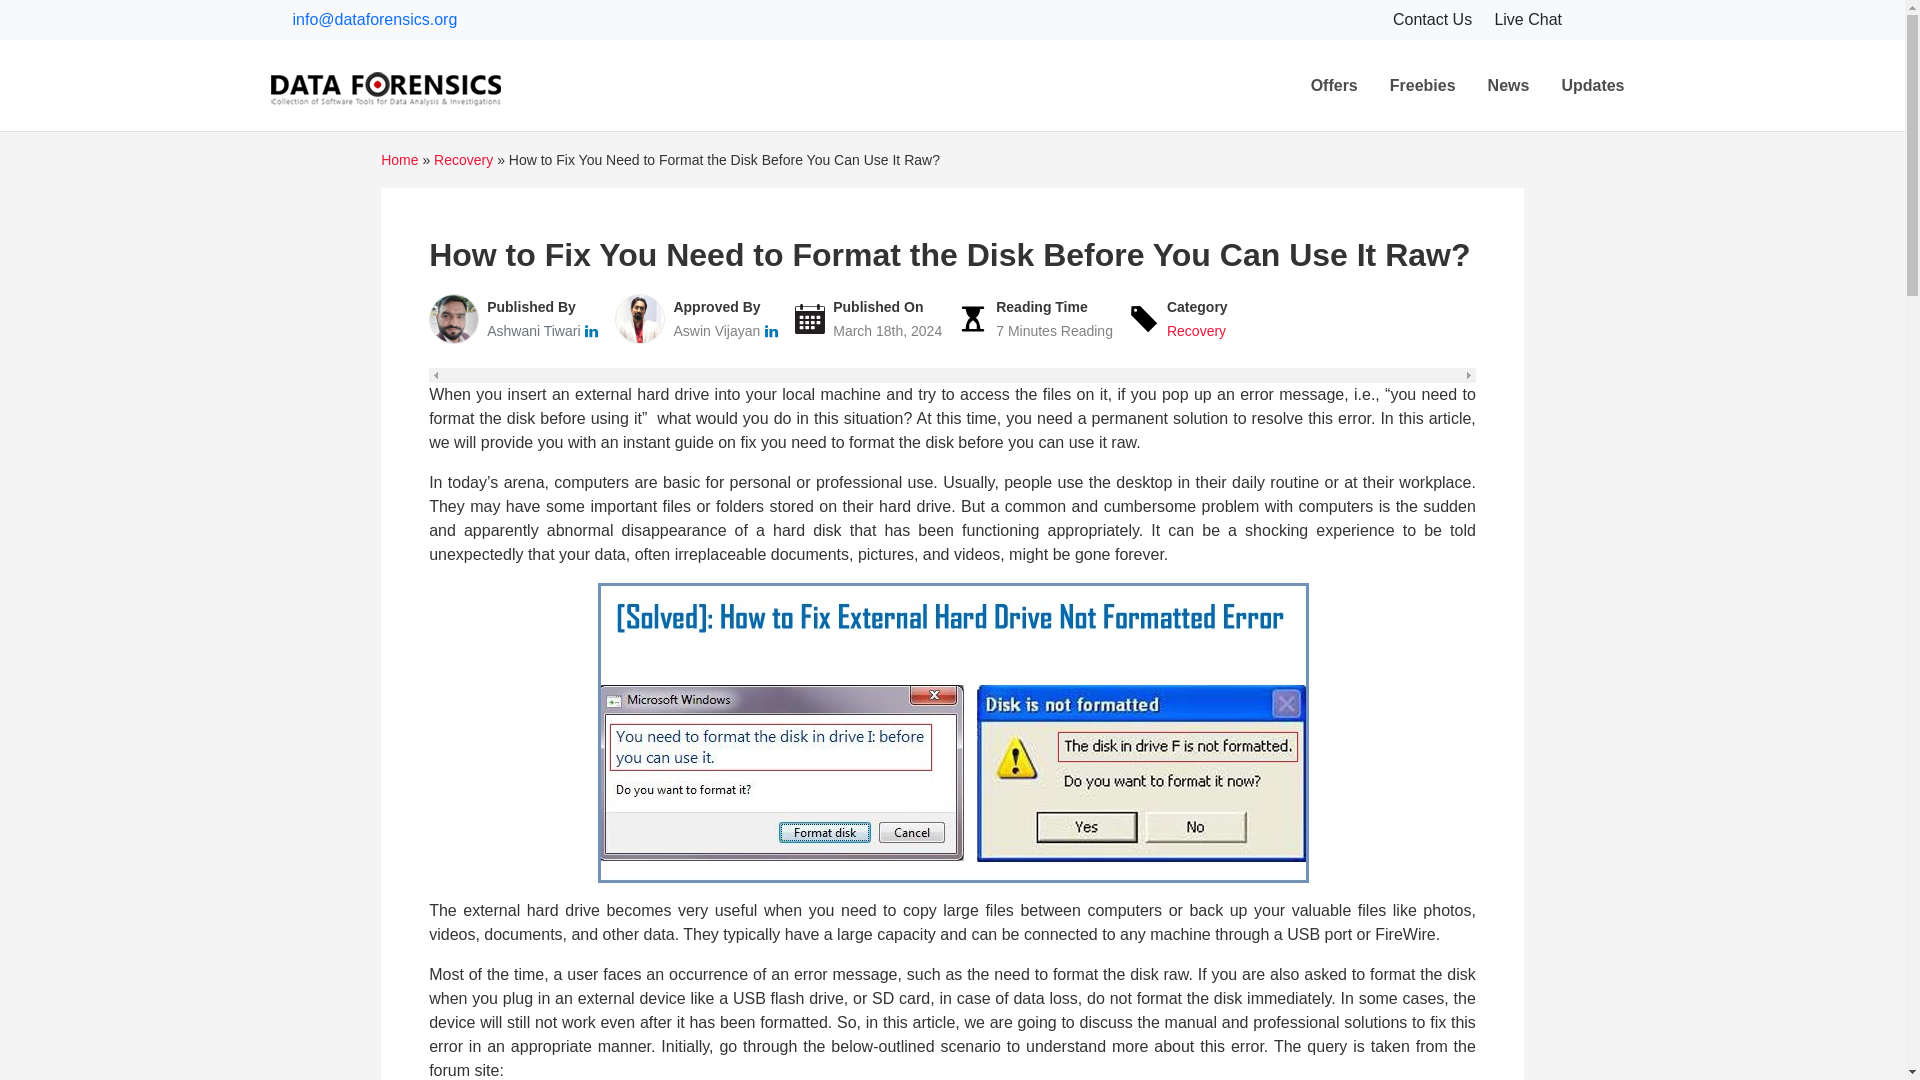 The width and height of the screenshot is (1920, 1080). Describe the element at coordinates (1434, 19) in the screenshot. I see `Contact Us` at that location.